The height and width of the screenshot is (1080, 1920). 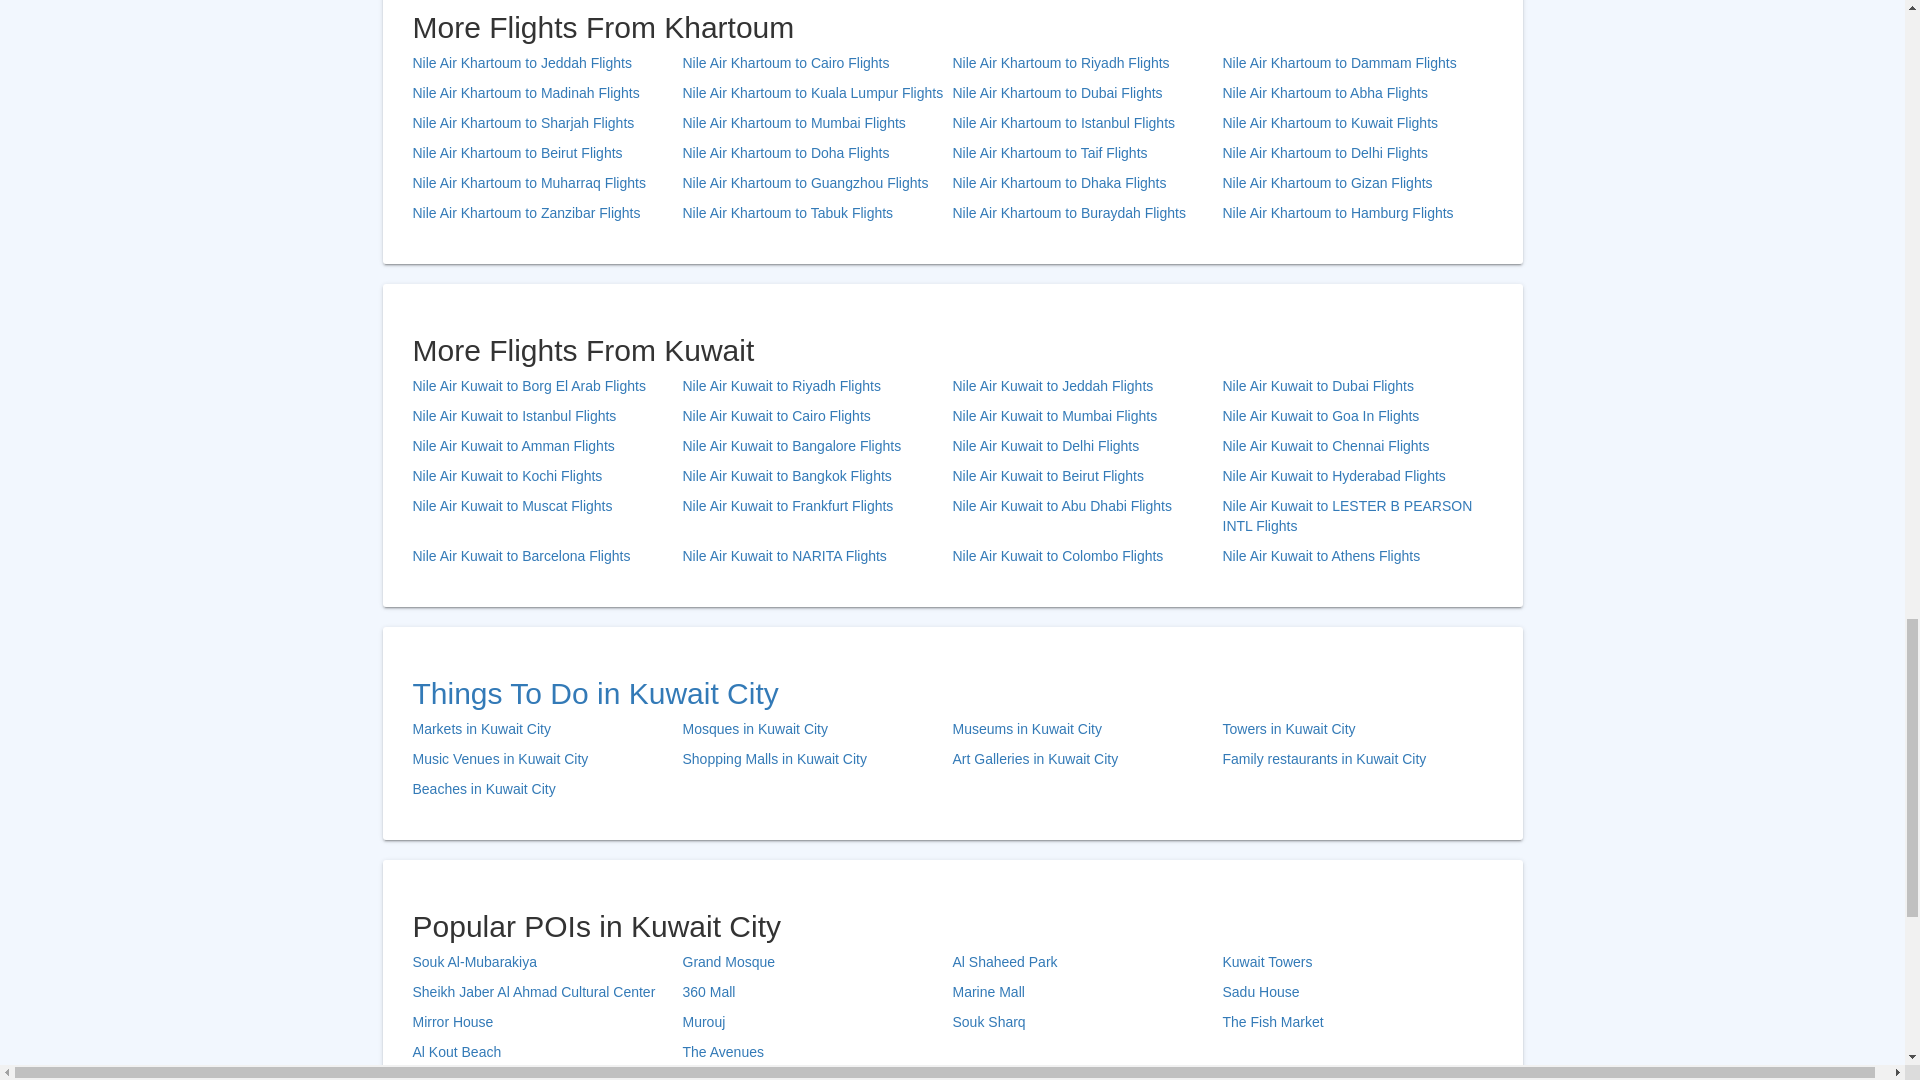 I want to click on Nile Air Khartoum to Kuwait Flights, so click(x=1356, y=124).